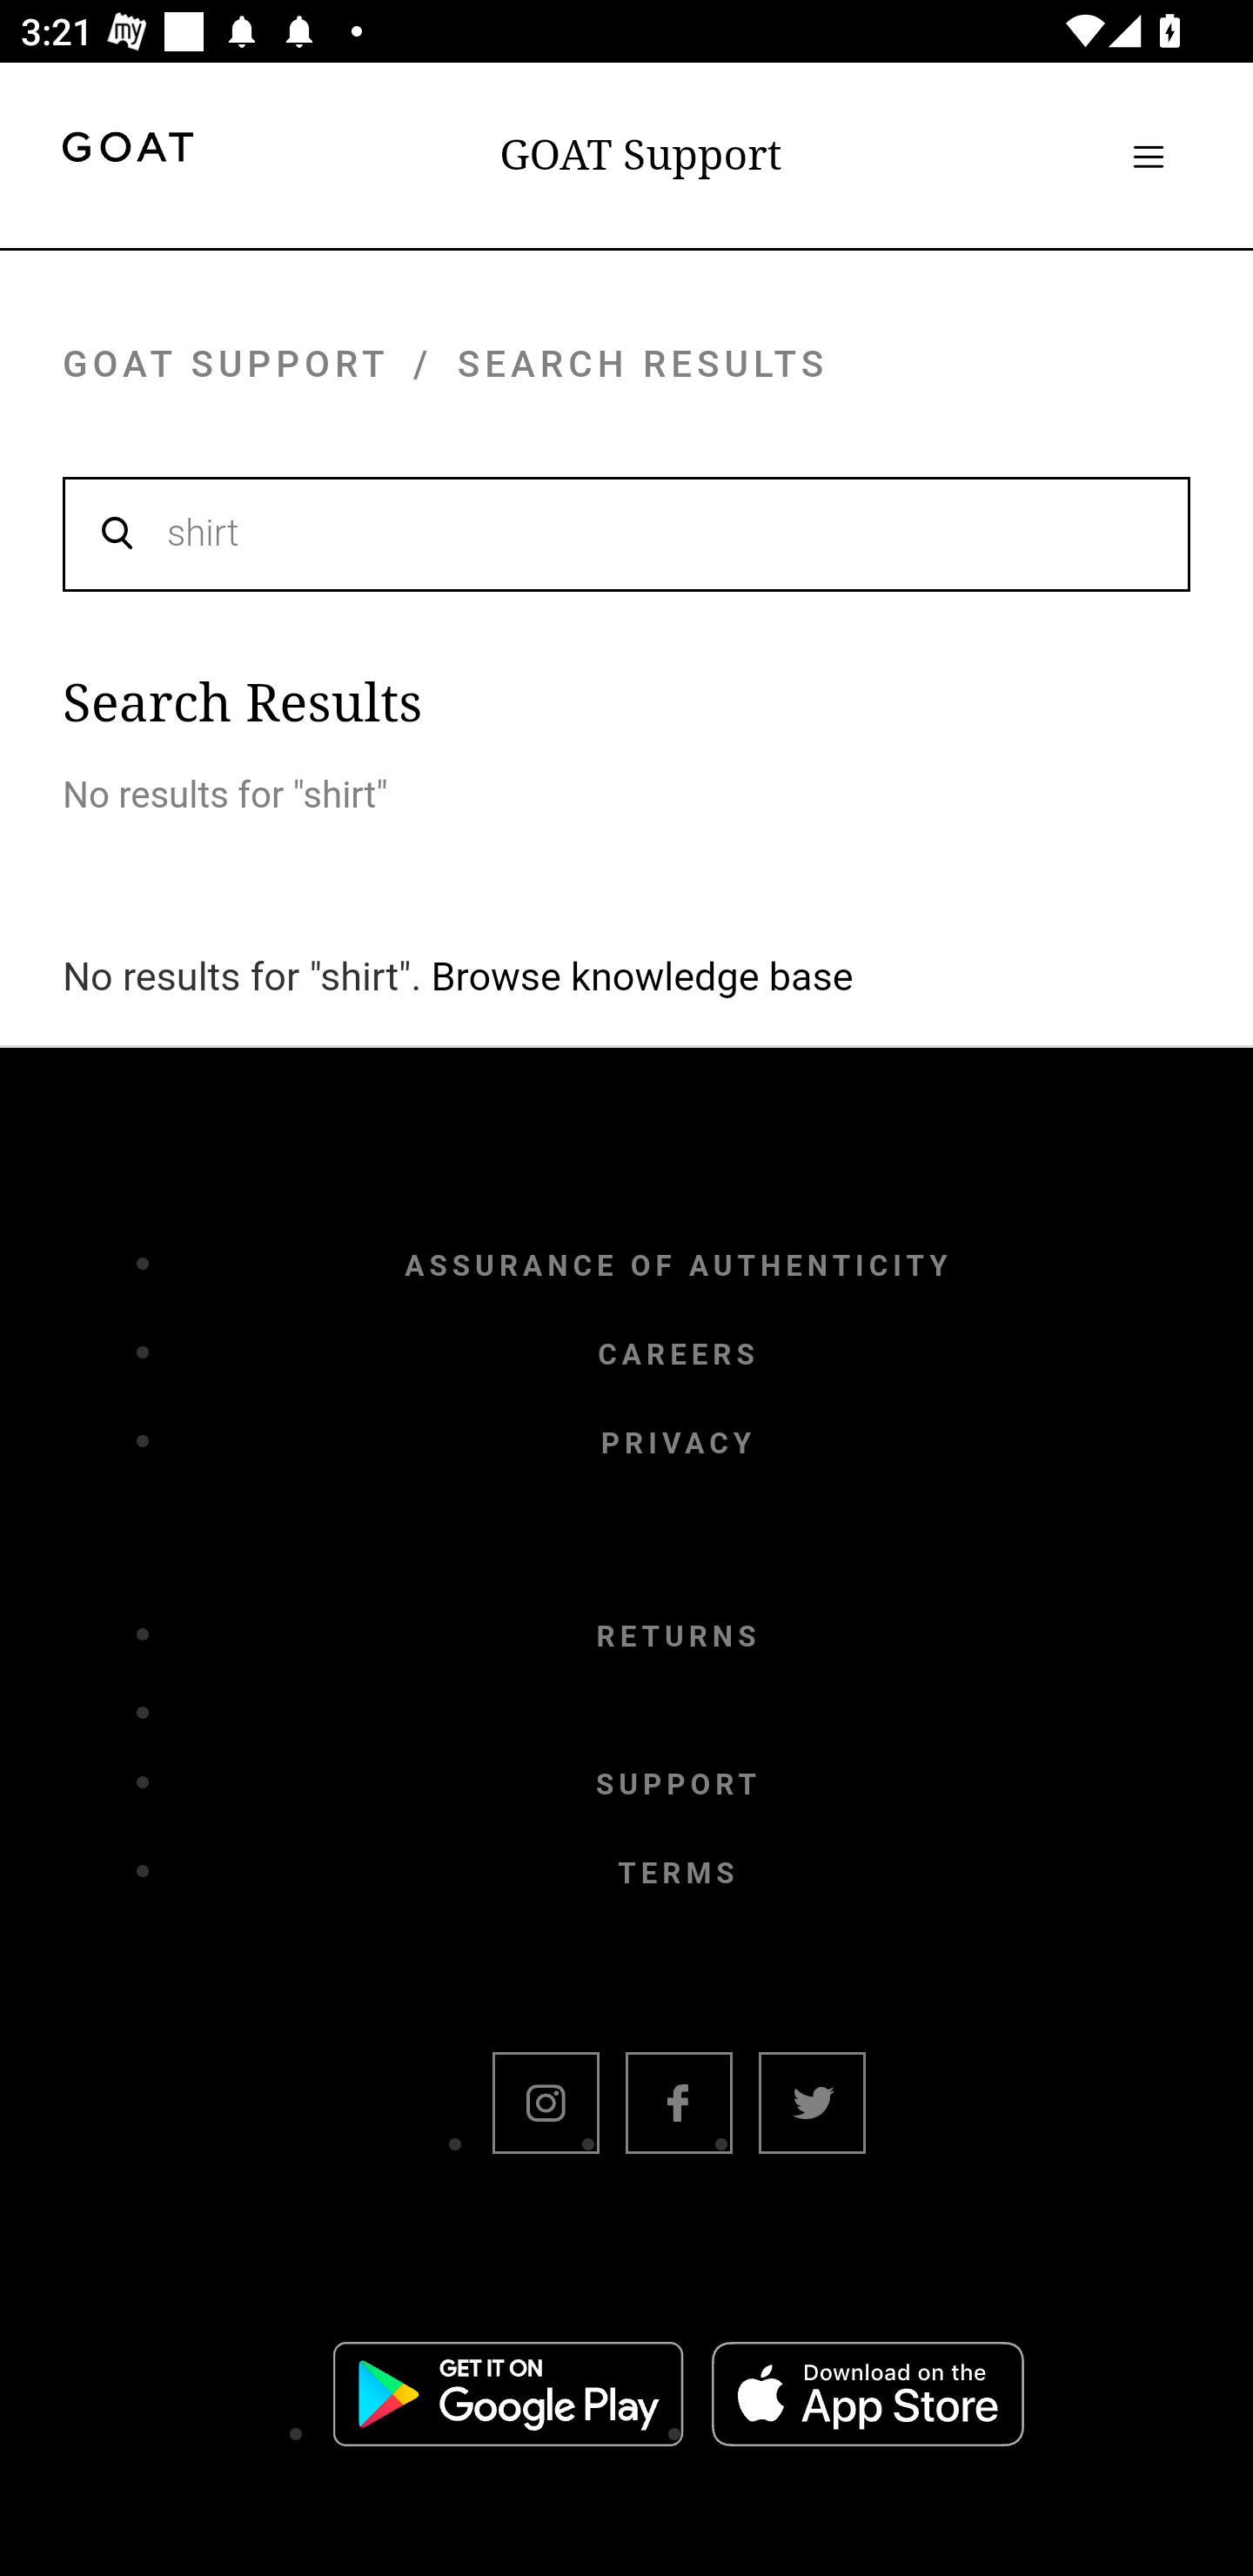 Image resolution: width=1253 pixels, height=2576 pixels. I want to click on shirt, so click(626, 533).